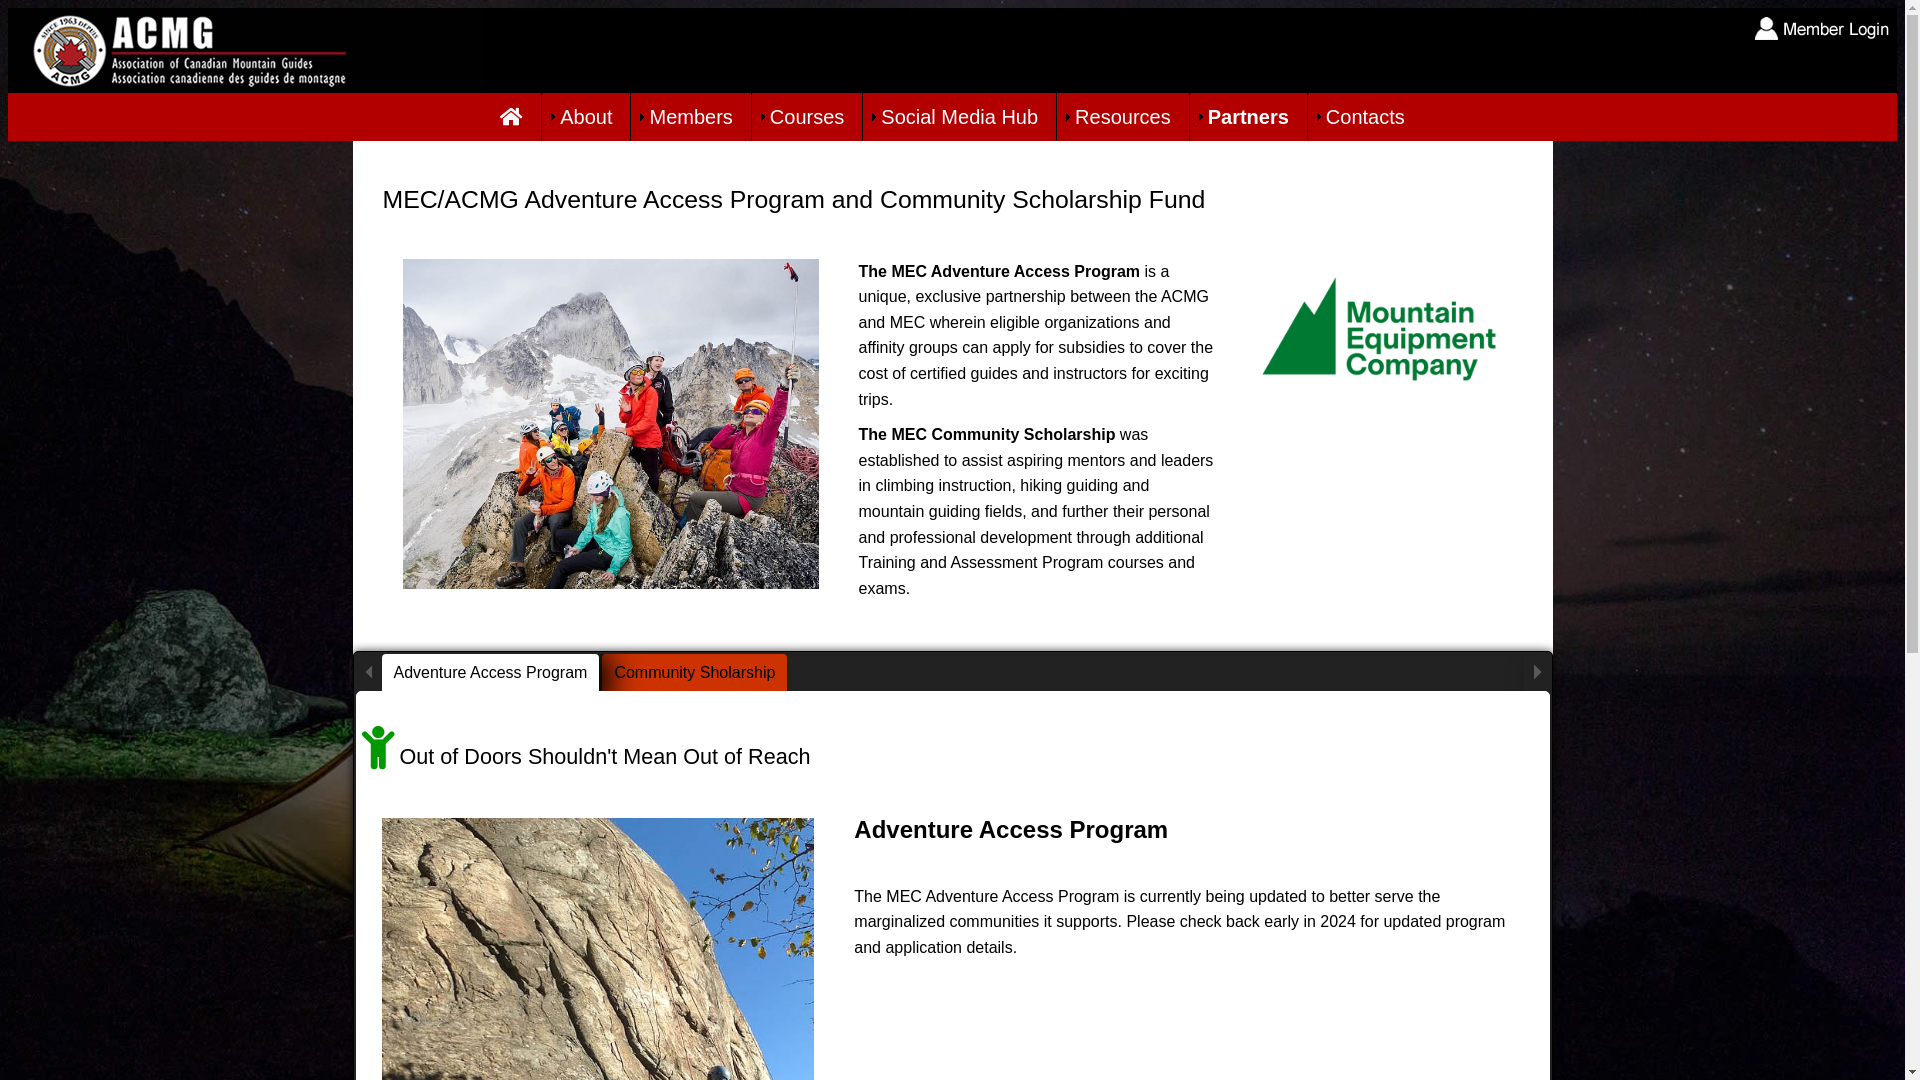 This screenshot has height=1080, width=1920. Describe the element at coordinates (491, 673) in the screenshot. I see `Adventure Access Program` at that location.